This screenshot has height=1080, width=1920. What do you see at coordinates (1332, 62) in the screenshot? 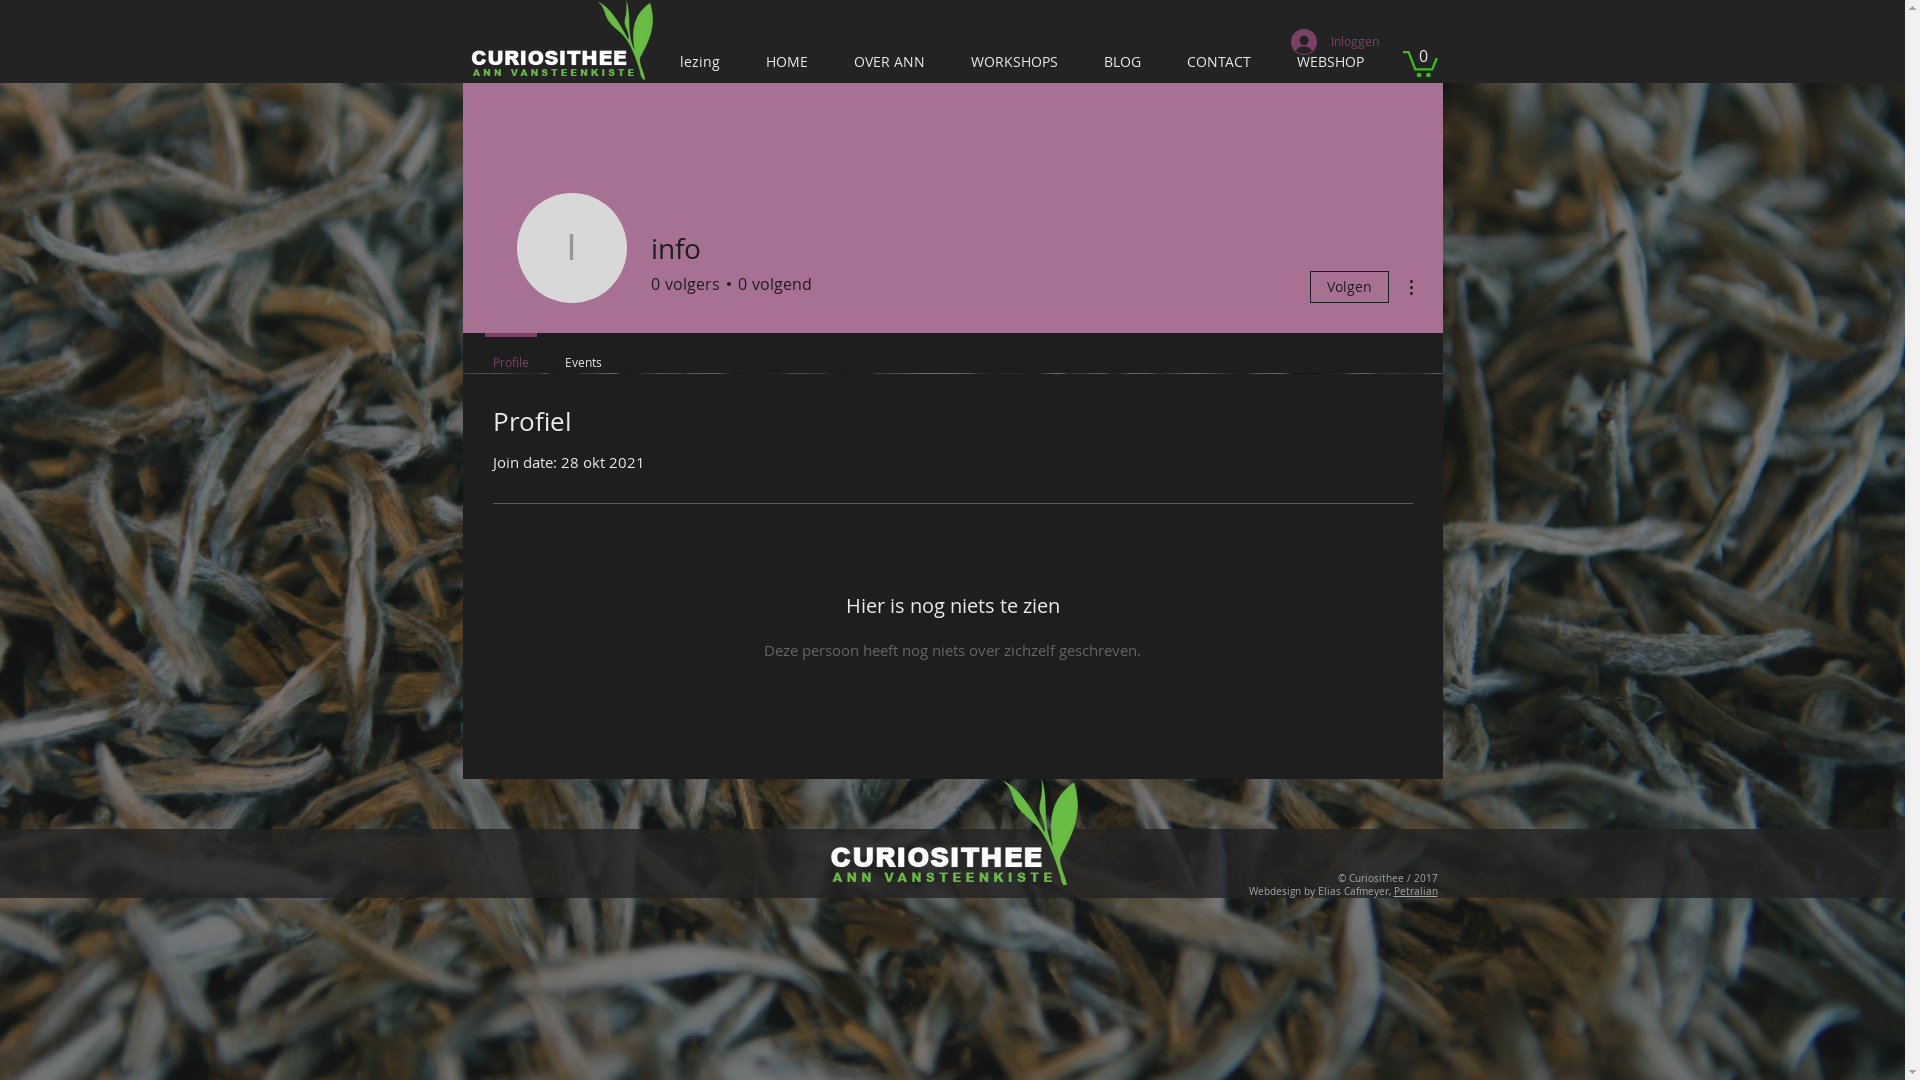
I see `WEBSHOP` at bounding box center [1332, 62].